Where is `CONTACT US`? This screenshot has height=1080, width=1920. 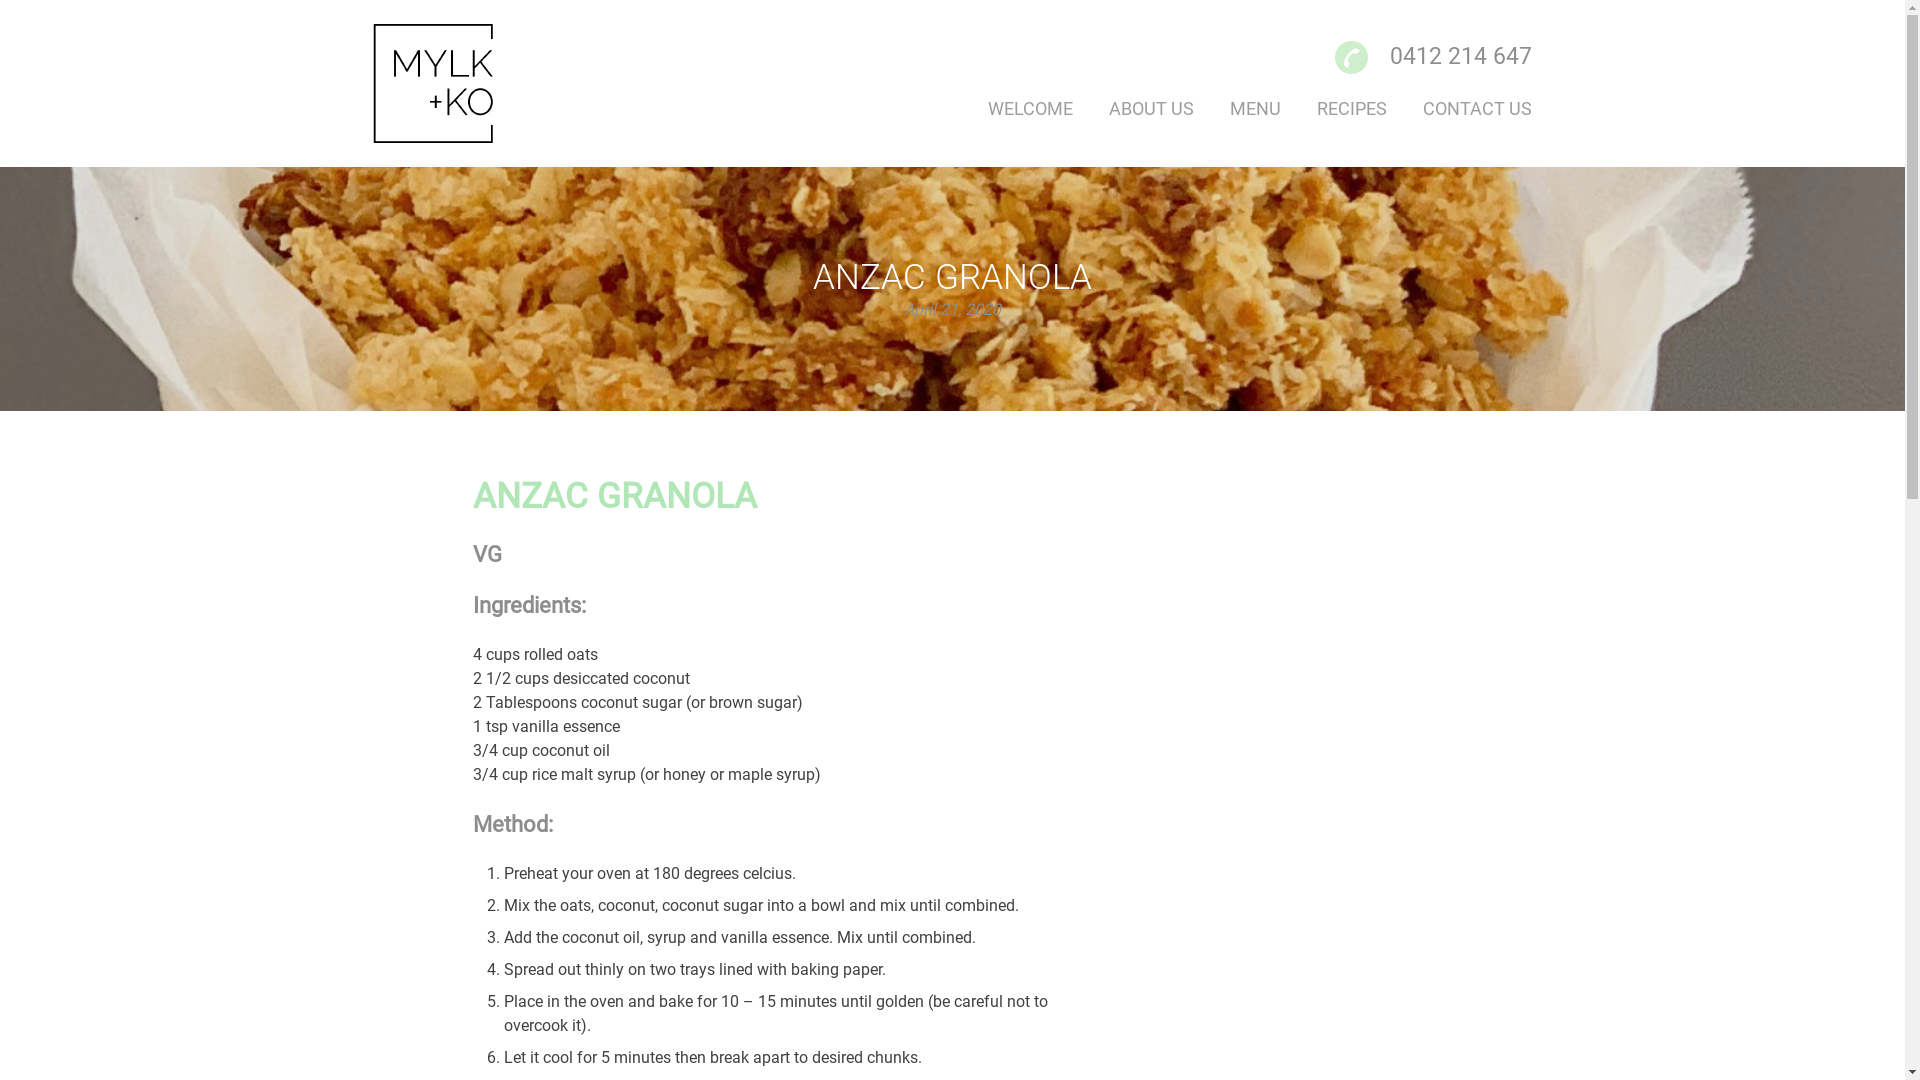
CONTACT US is located at coordinates (1478, 108).